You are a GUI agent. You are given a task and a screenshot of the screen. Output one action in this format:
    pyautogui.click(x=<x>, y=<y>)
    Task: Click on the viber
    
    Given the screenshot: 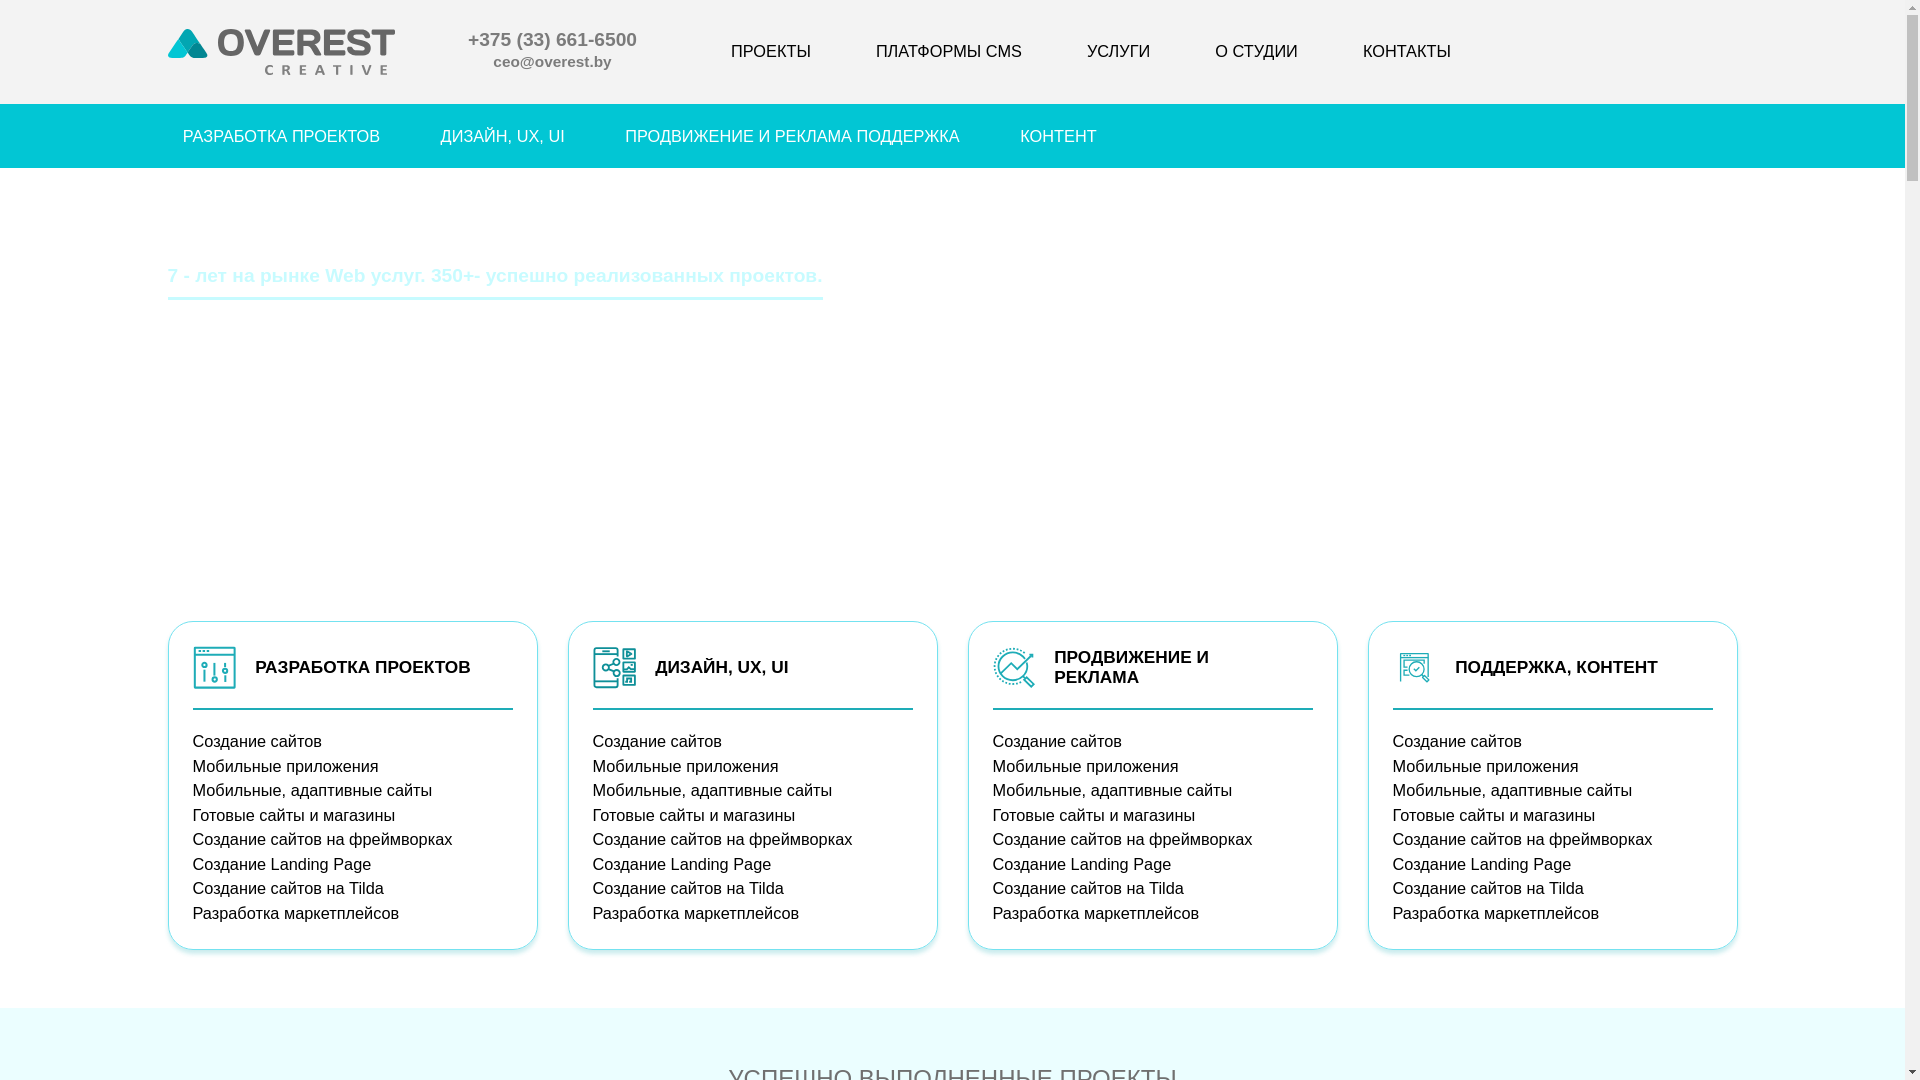 What is the action you would take?
    pyautogui.click(x=1849, y=350)
    